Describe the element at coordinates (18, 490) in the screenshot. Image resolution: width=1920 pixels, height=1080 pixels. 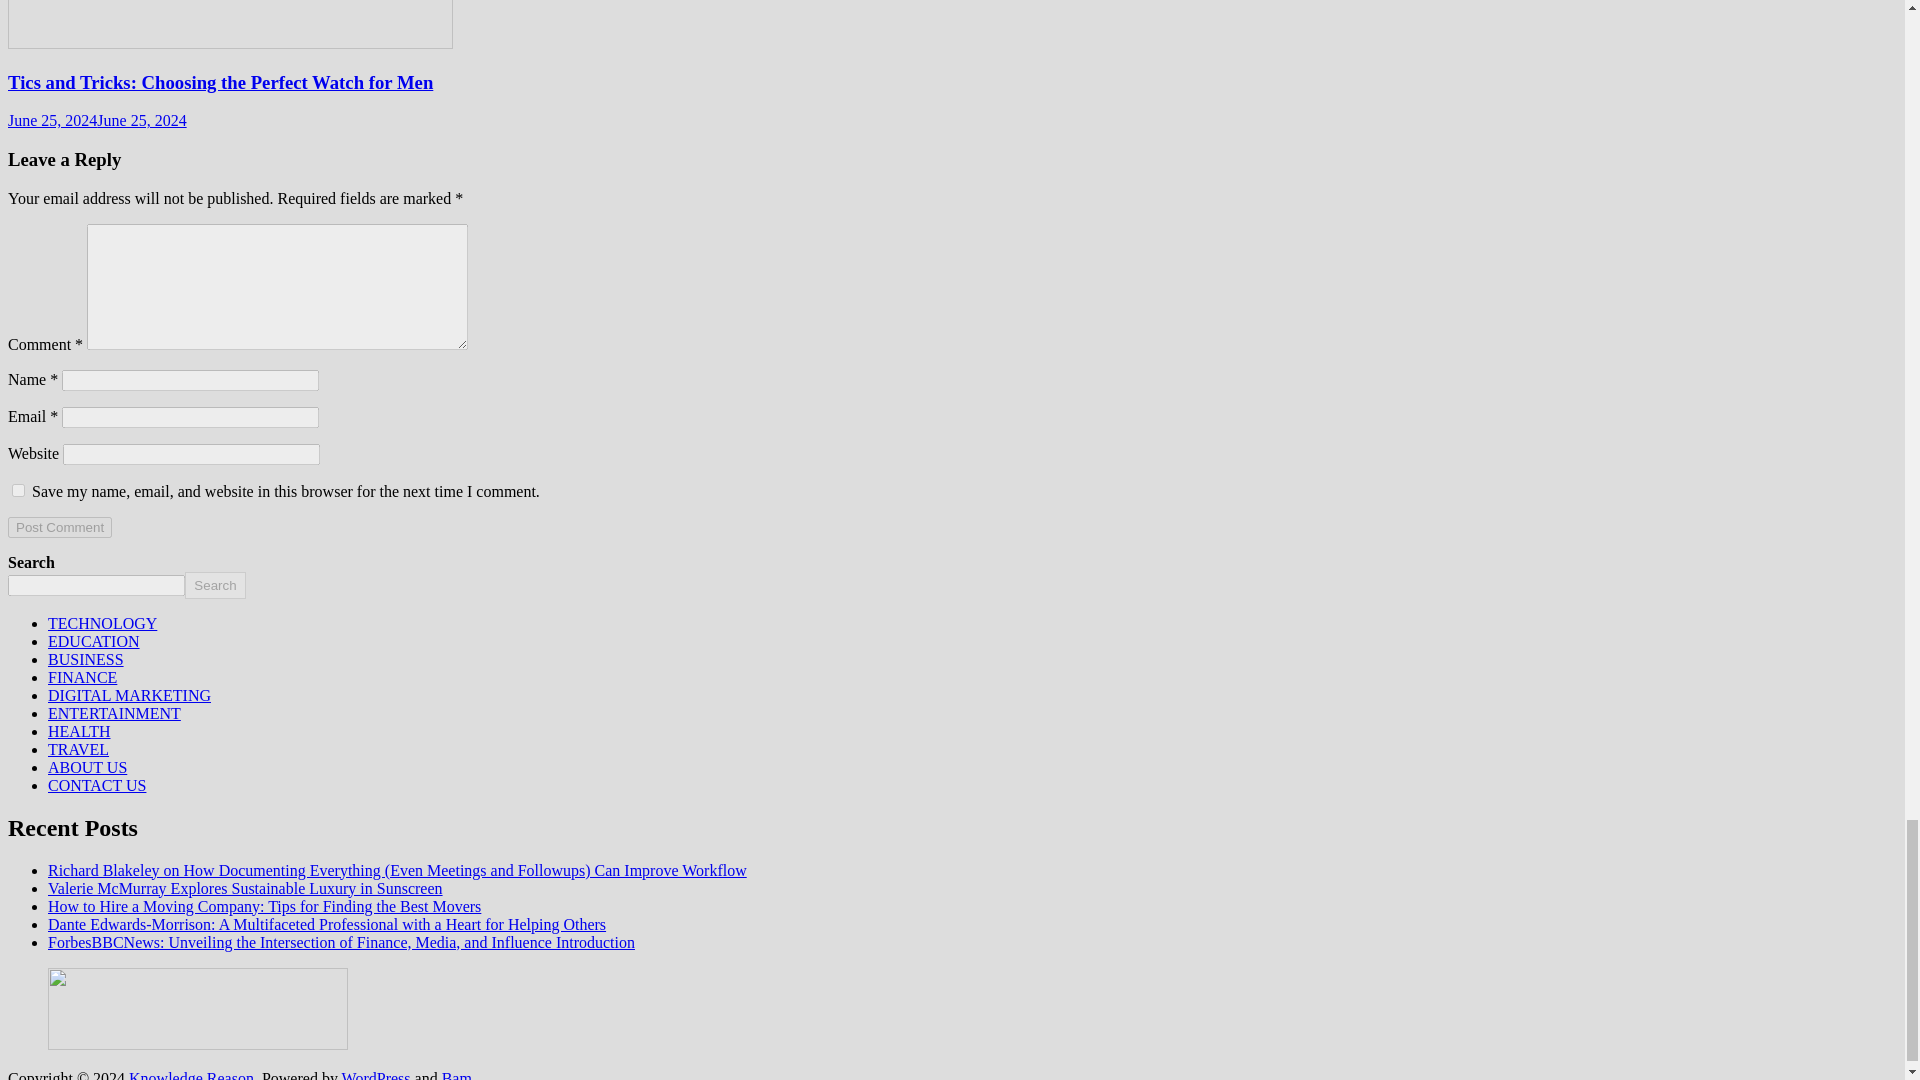
I see `yes` at that location.